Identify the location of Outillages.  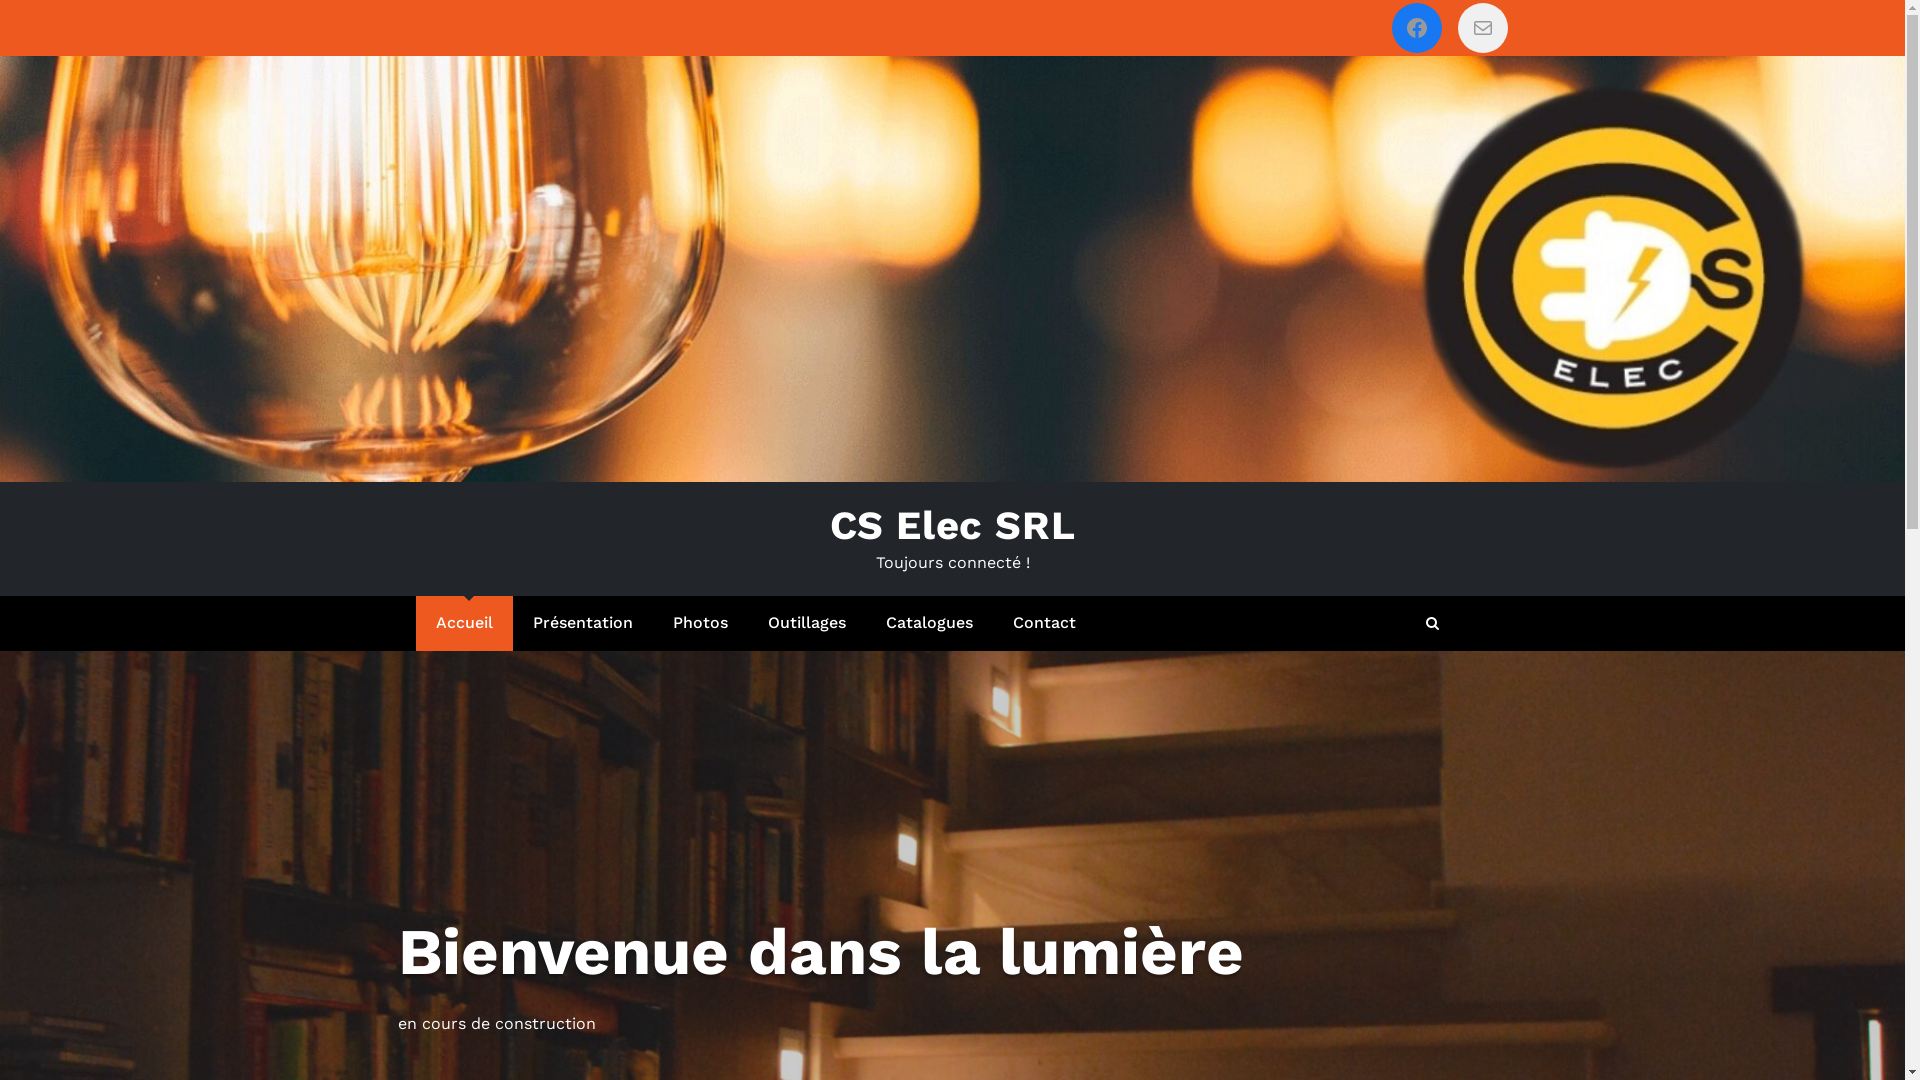
(807, 624).